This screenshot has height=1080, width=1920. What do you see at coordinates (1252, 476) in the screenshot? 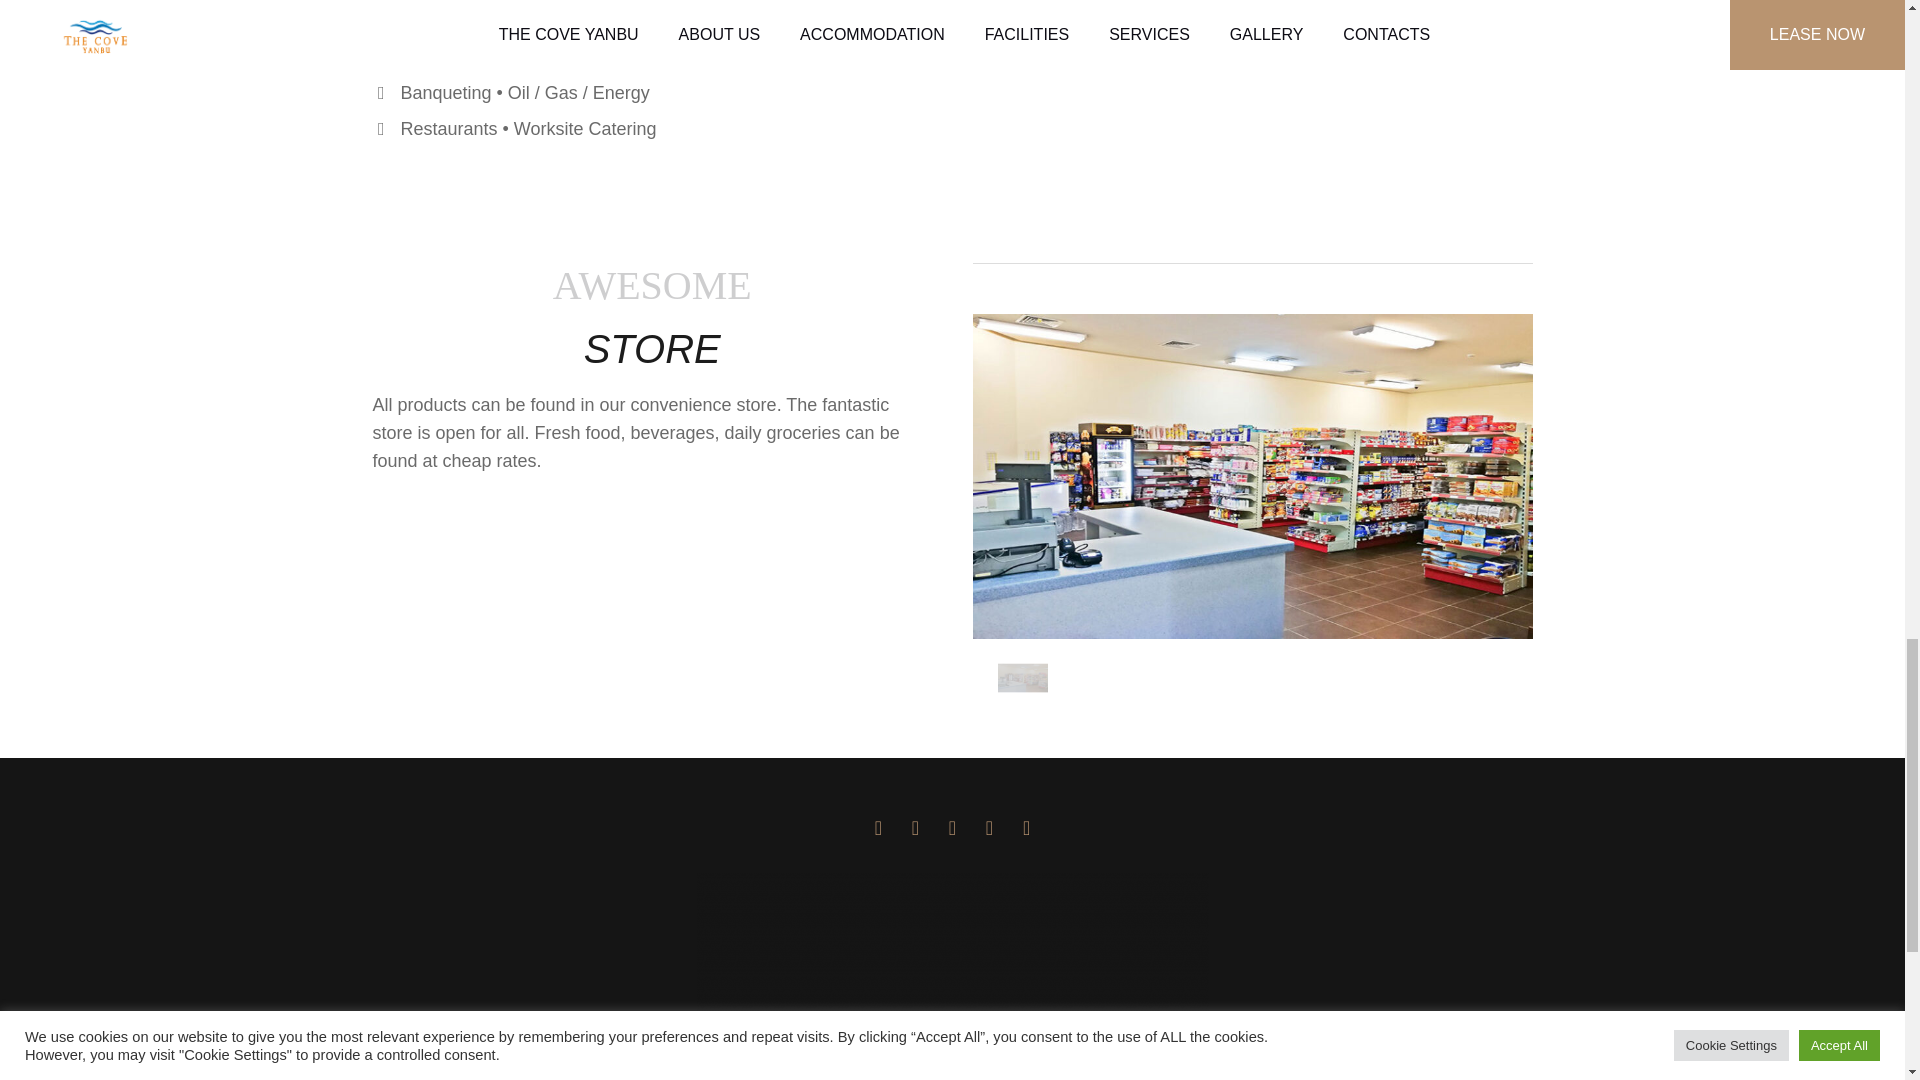
I see `Food and Beverages 4` at bounding box center [1252, 476].